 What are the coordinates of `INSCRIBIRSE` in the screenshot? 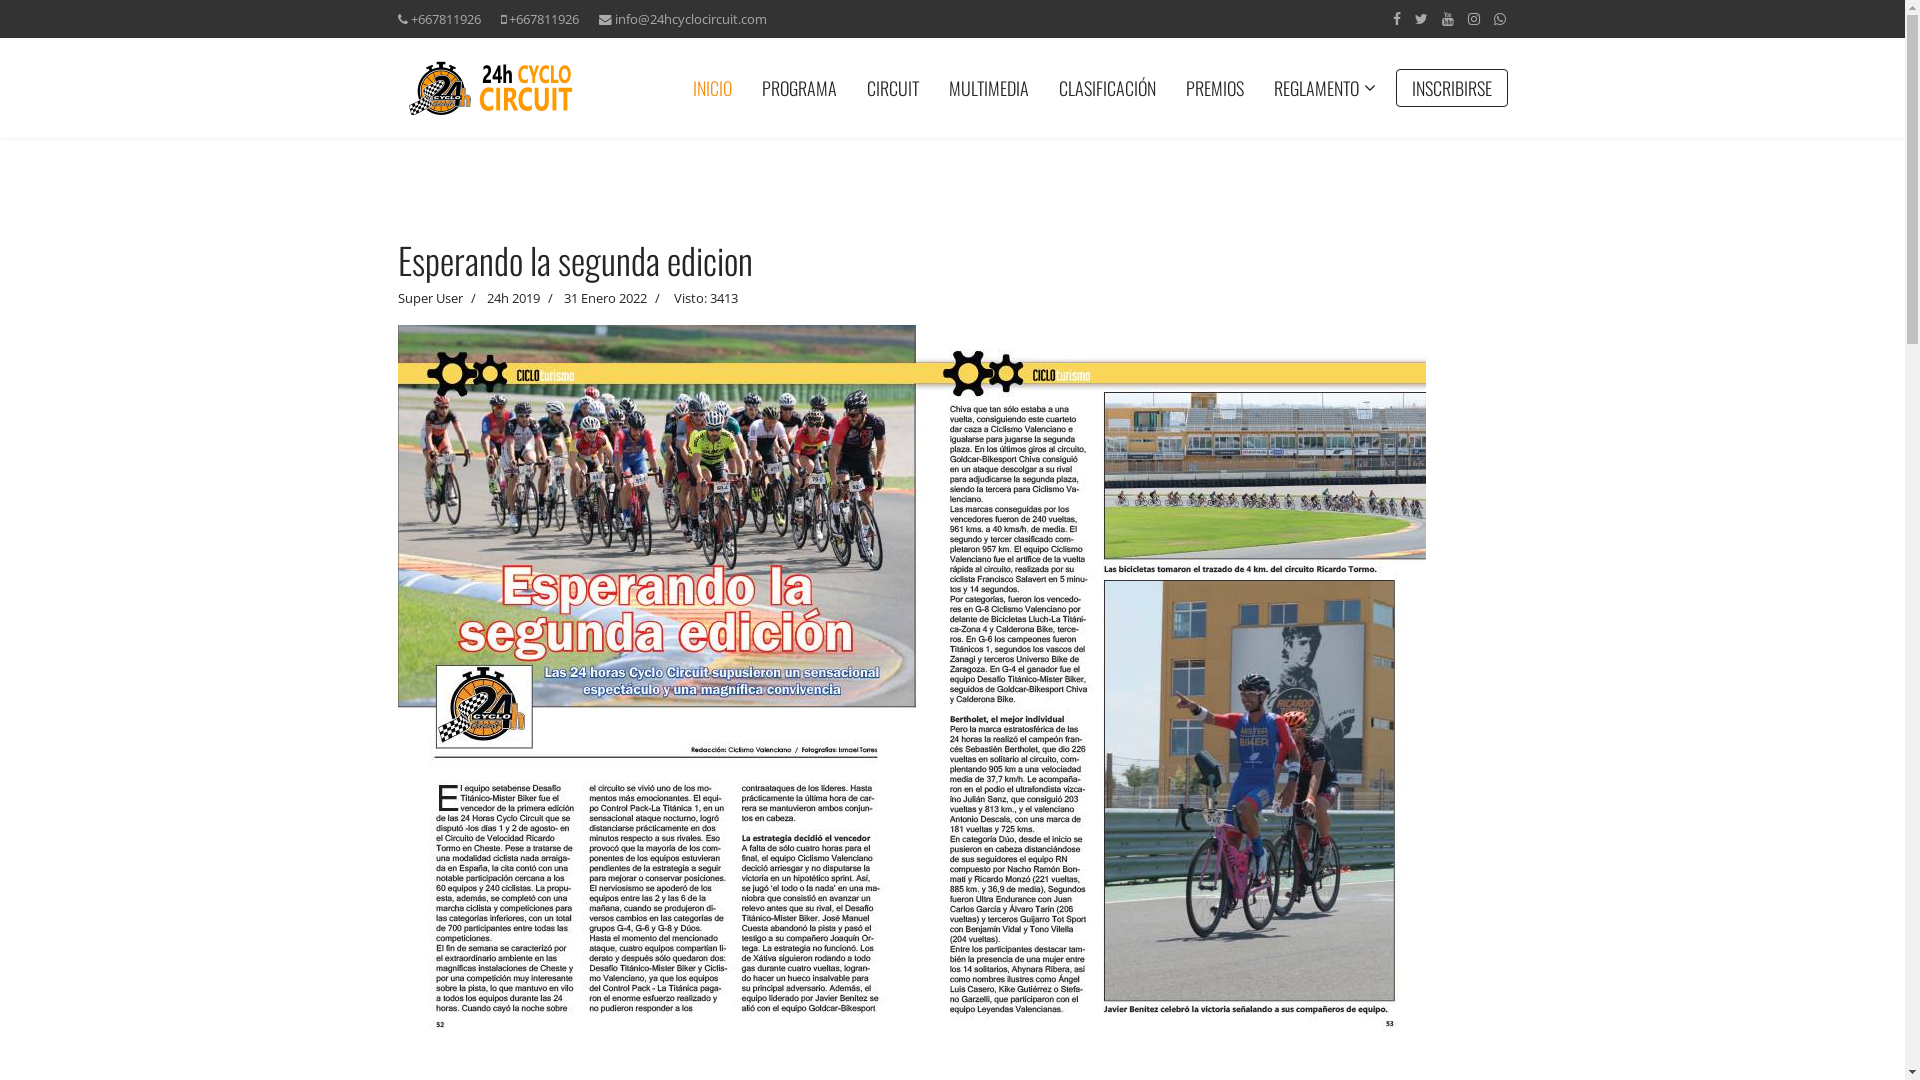 It's located at (1452, 88).